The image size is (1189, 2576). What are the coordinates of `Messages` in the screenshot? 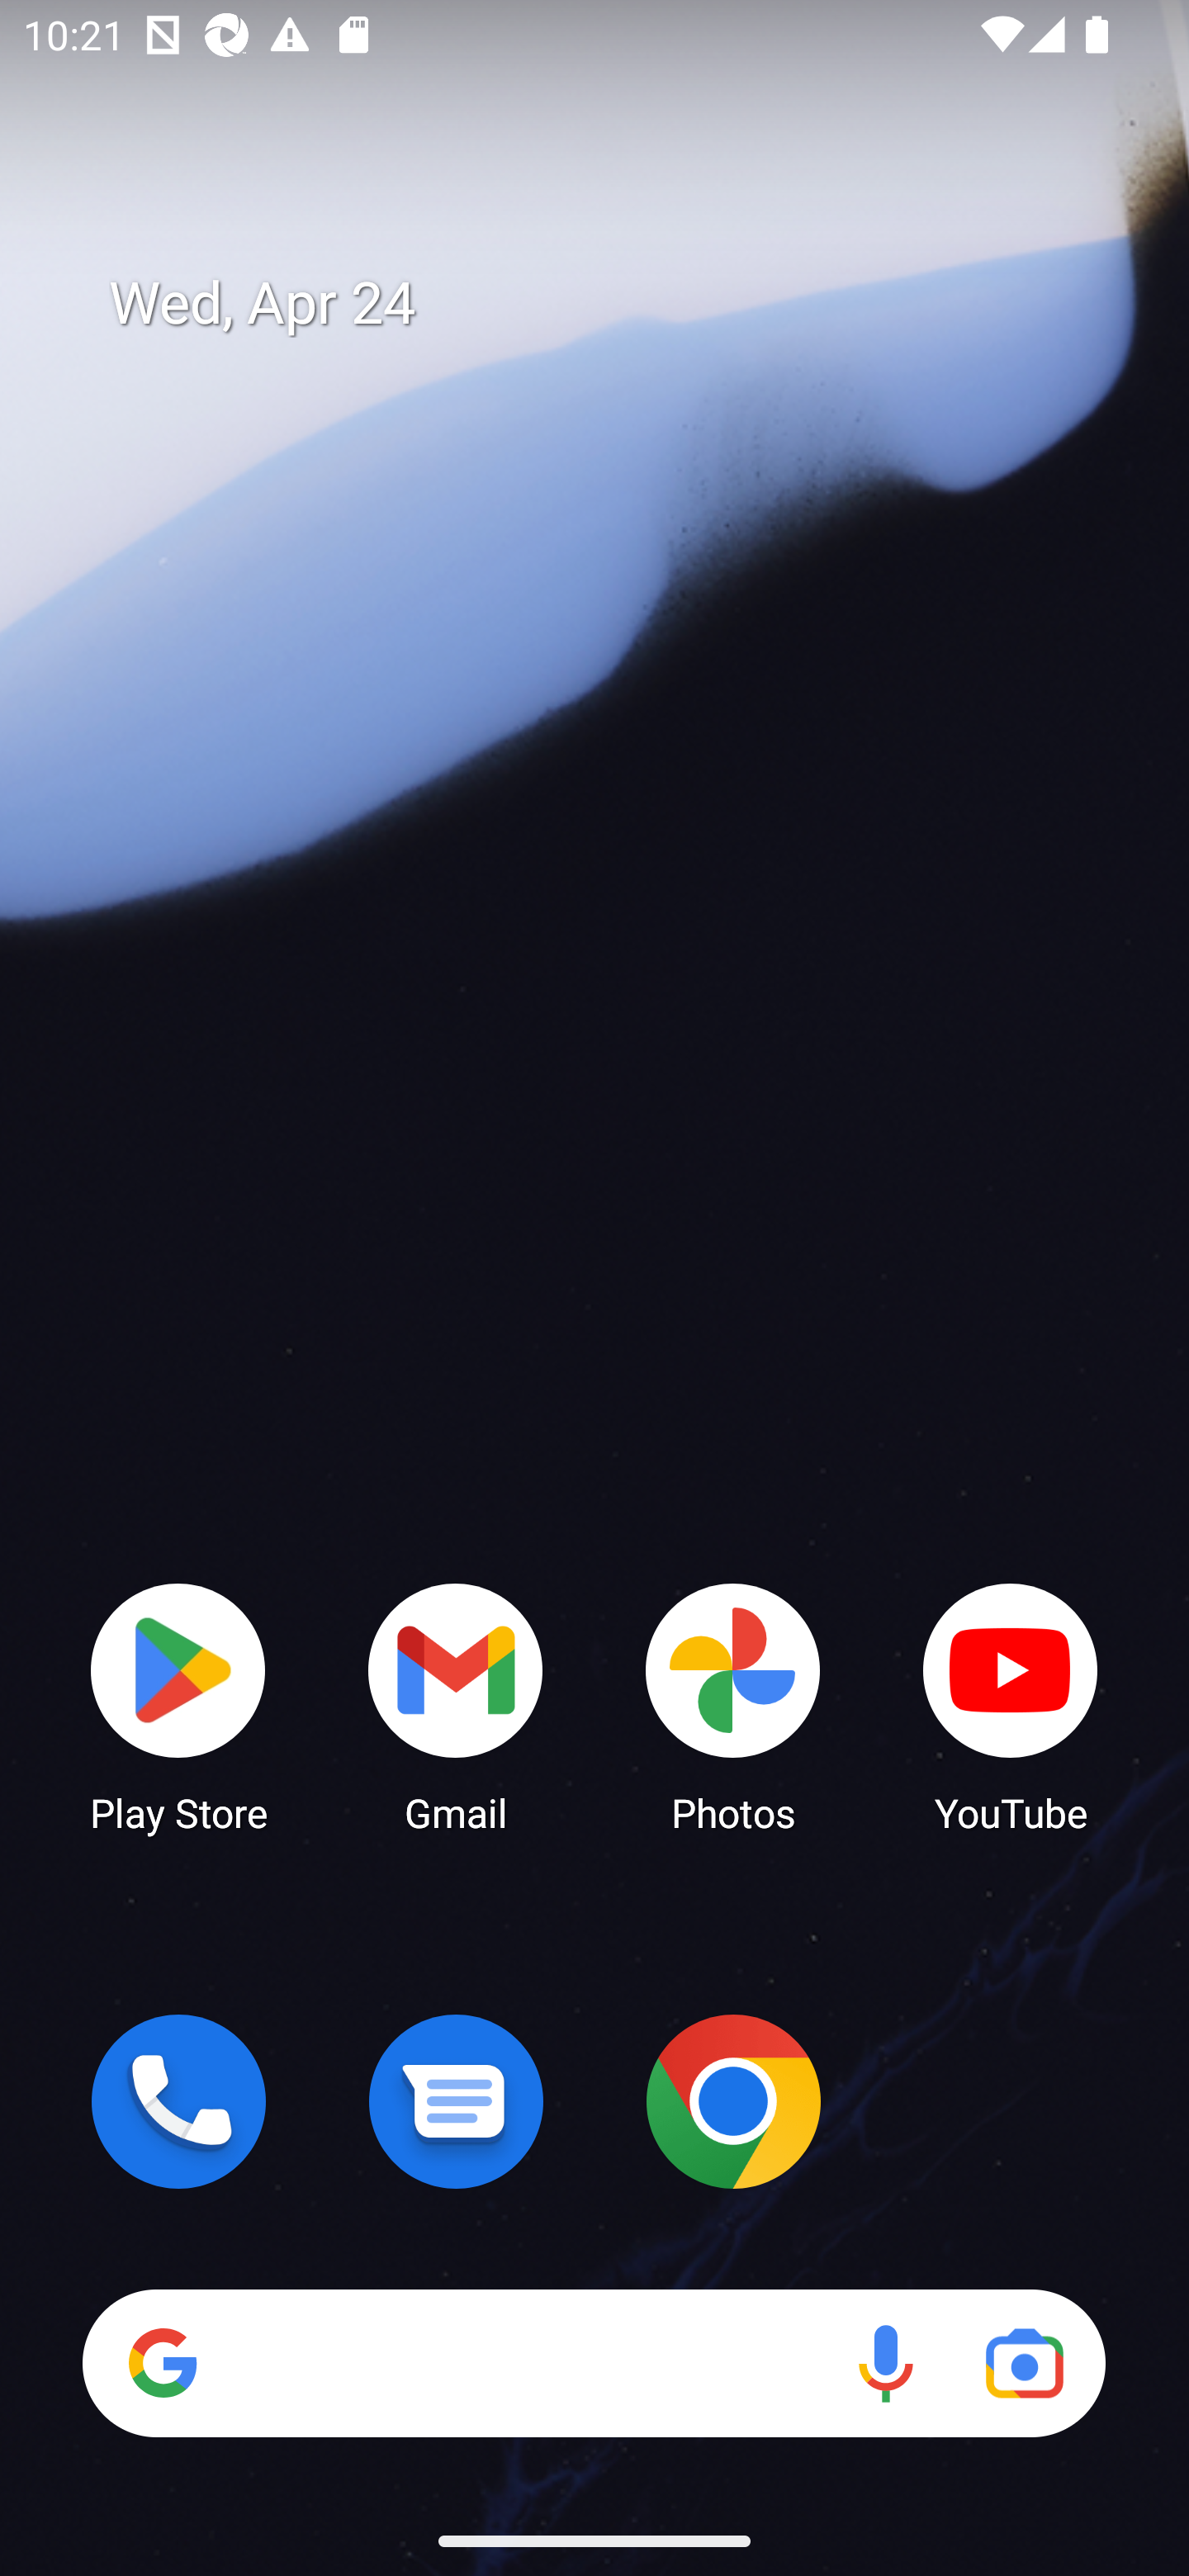 It's located at (456, 2101).